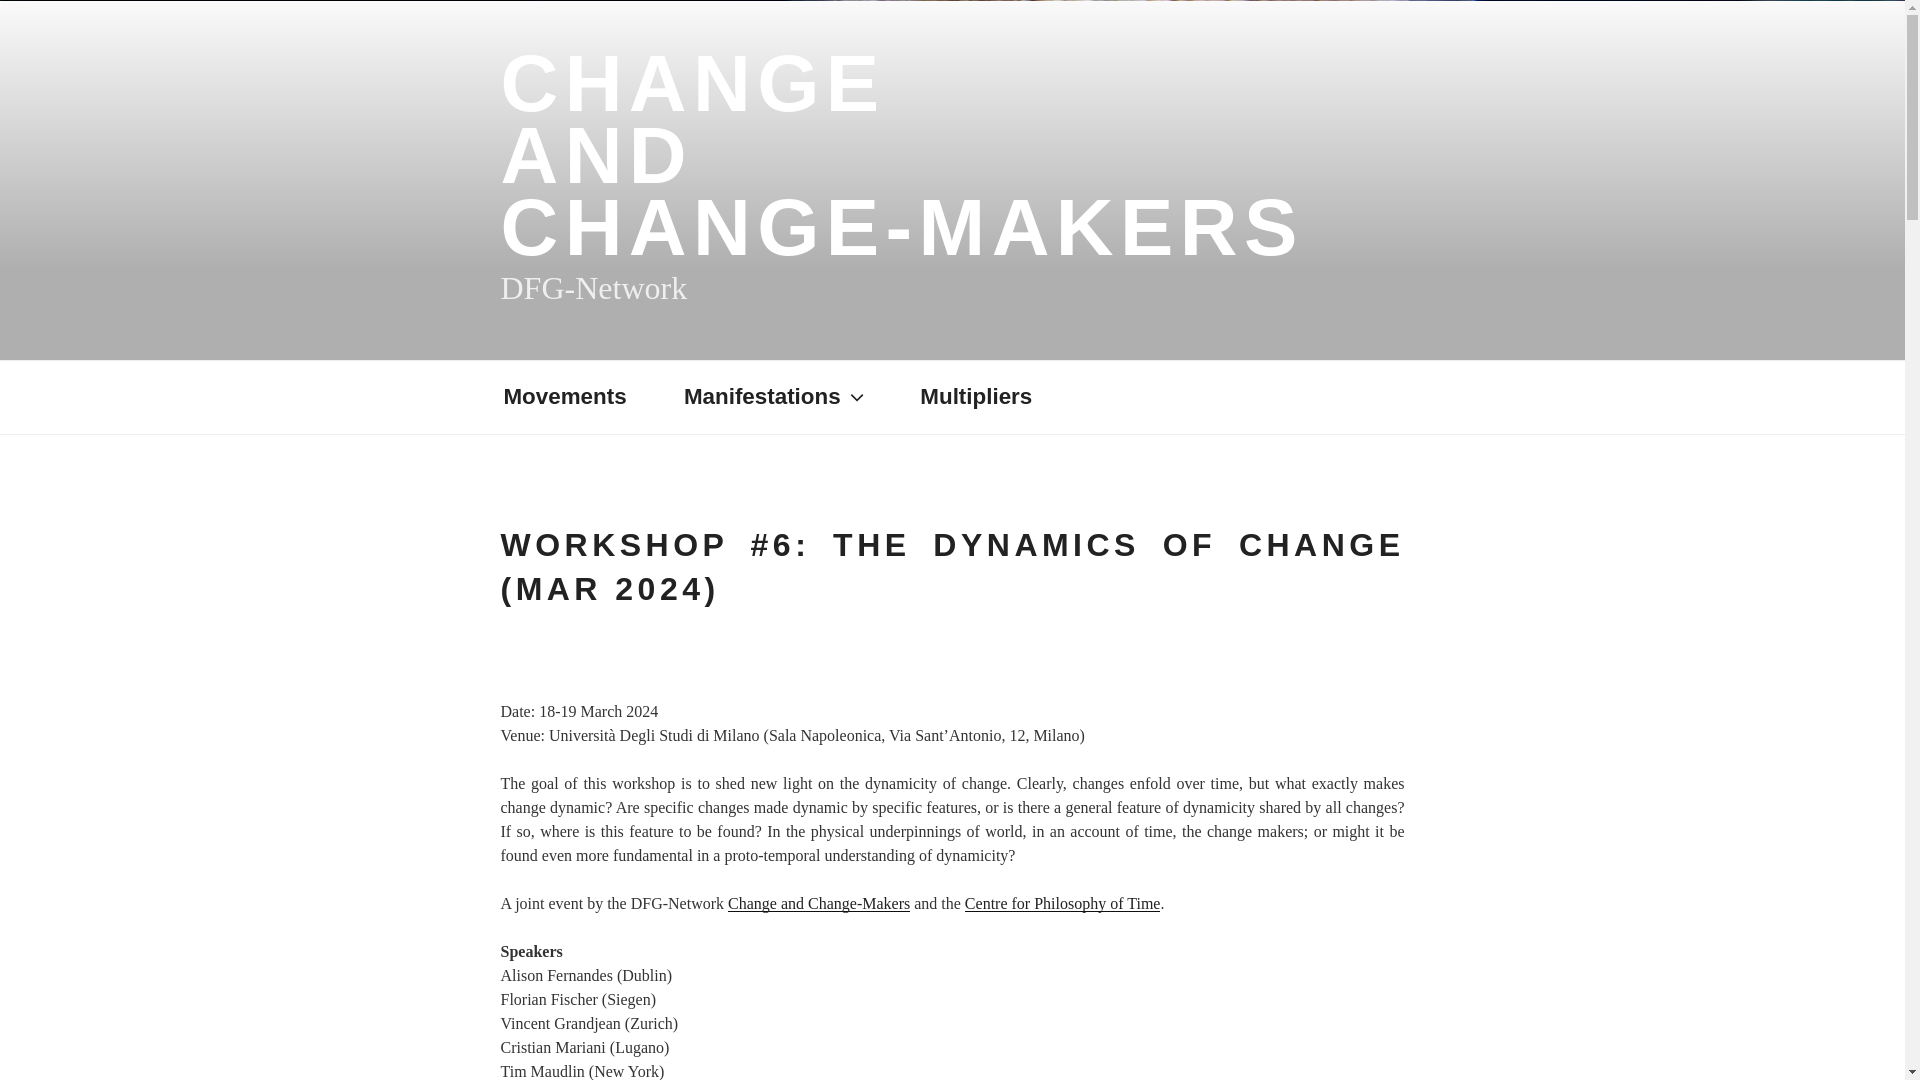 The image size is (1920, 1080). What do you see at coordinates (1063, 903) in the screenshot?
I see `Centre for Philosophy of Time` at bounding box center [1063, 903].